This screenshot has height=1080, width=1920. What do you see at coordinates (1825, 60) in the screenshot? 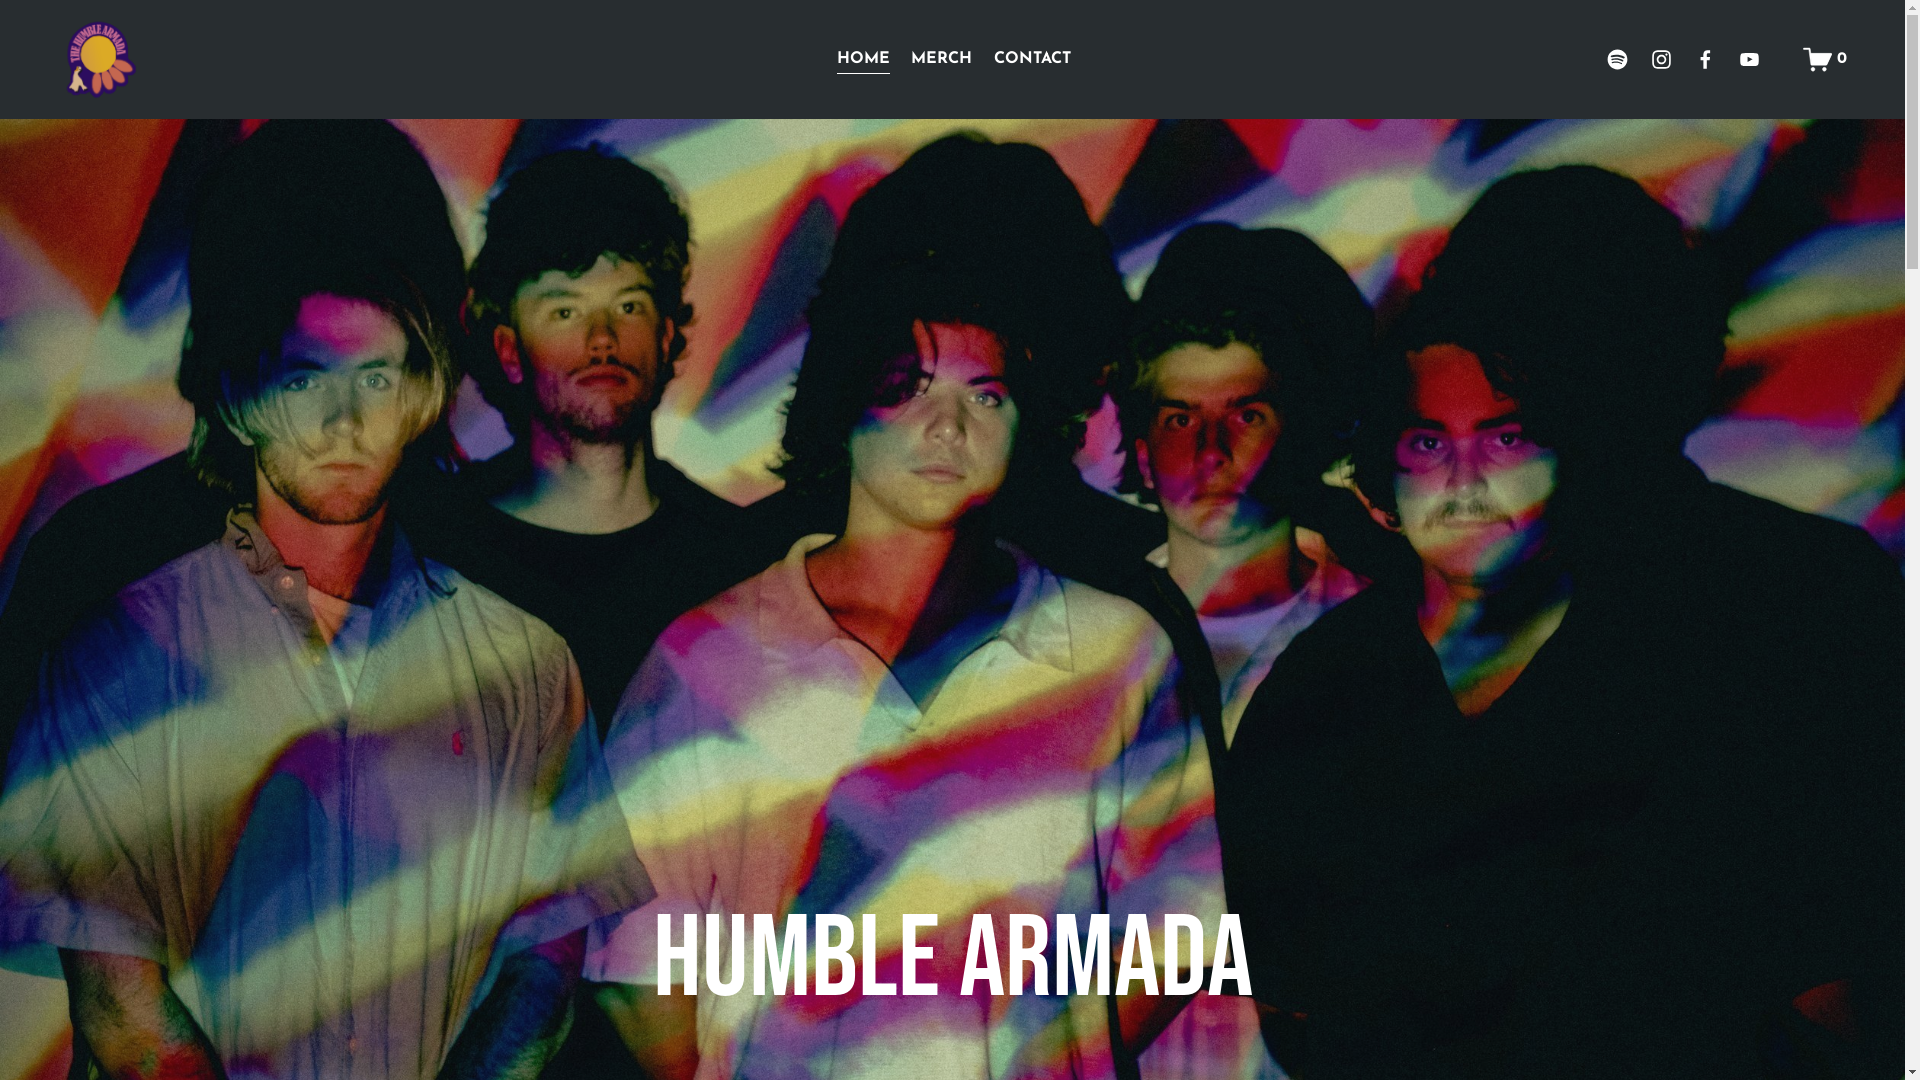
I see `0` at bounding box center [1825, 60].